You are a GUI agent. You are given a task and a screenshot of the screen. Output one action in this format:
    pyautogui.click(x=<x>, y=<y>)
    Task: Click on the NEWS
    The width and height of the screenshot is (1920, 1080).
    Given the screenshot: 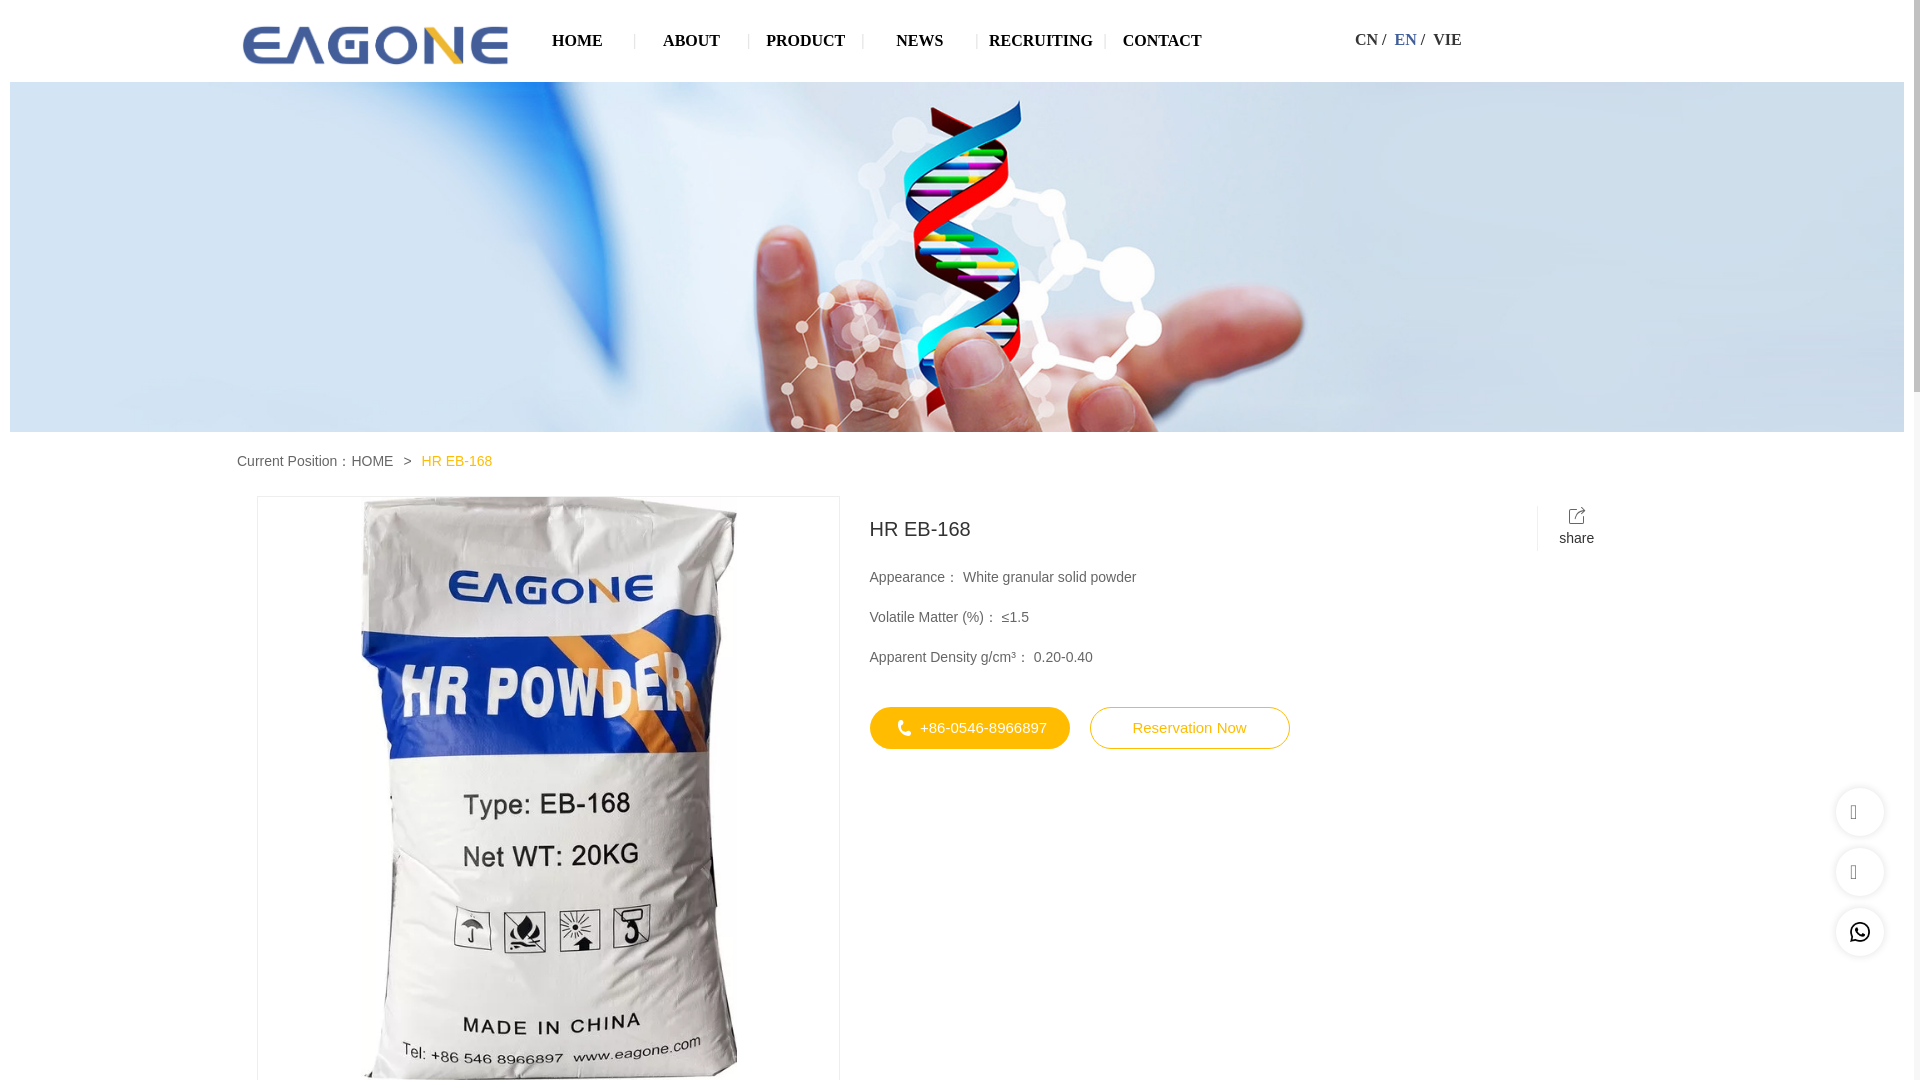 What is the action you would take?
    pyautogui.click(x=920, y=41)
    